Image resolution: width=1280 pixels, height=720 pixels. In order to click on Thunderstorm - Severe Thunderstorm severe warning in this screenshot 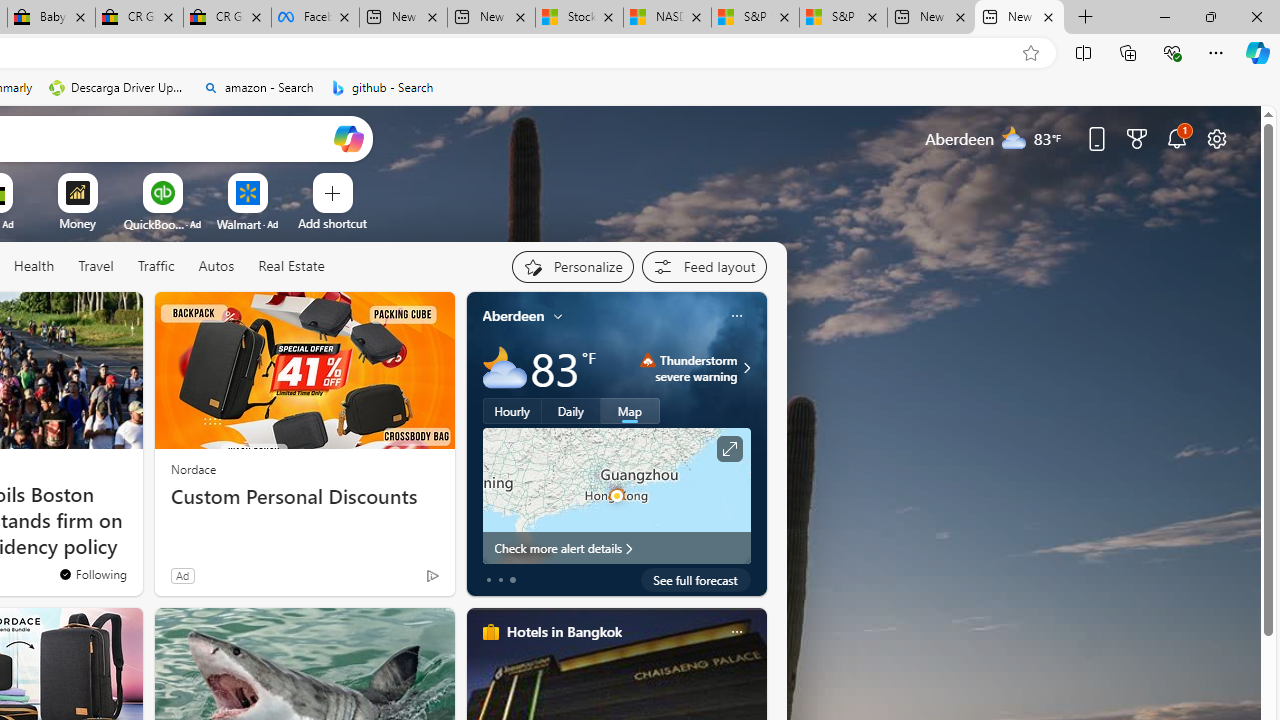, I will do `click(689, 368)`.